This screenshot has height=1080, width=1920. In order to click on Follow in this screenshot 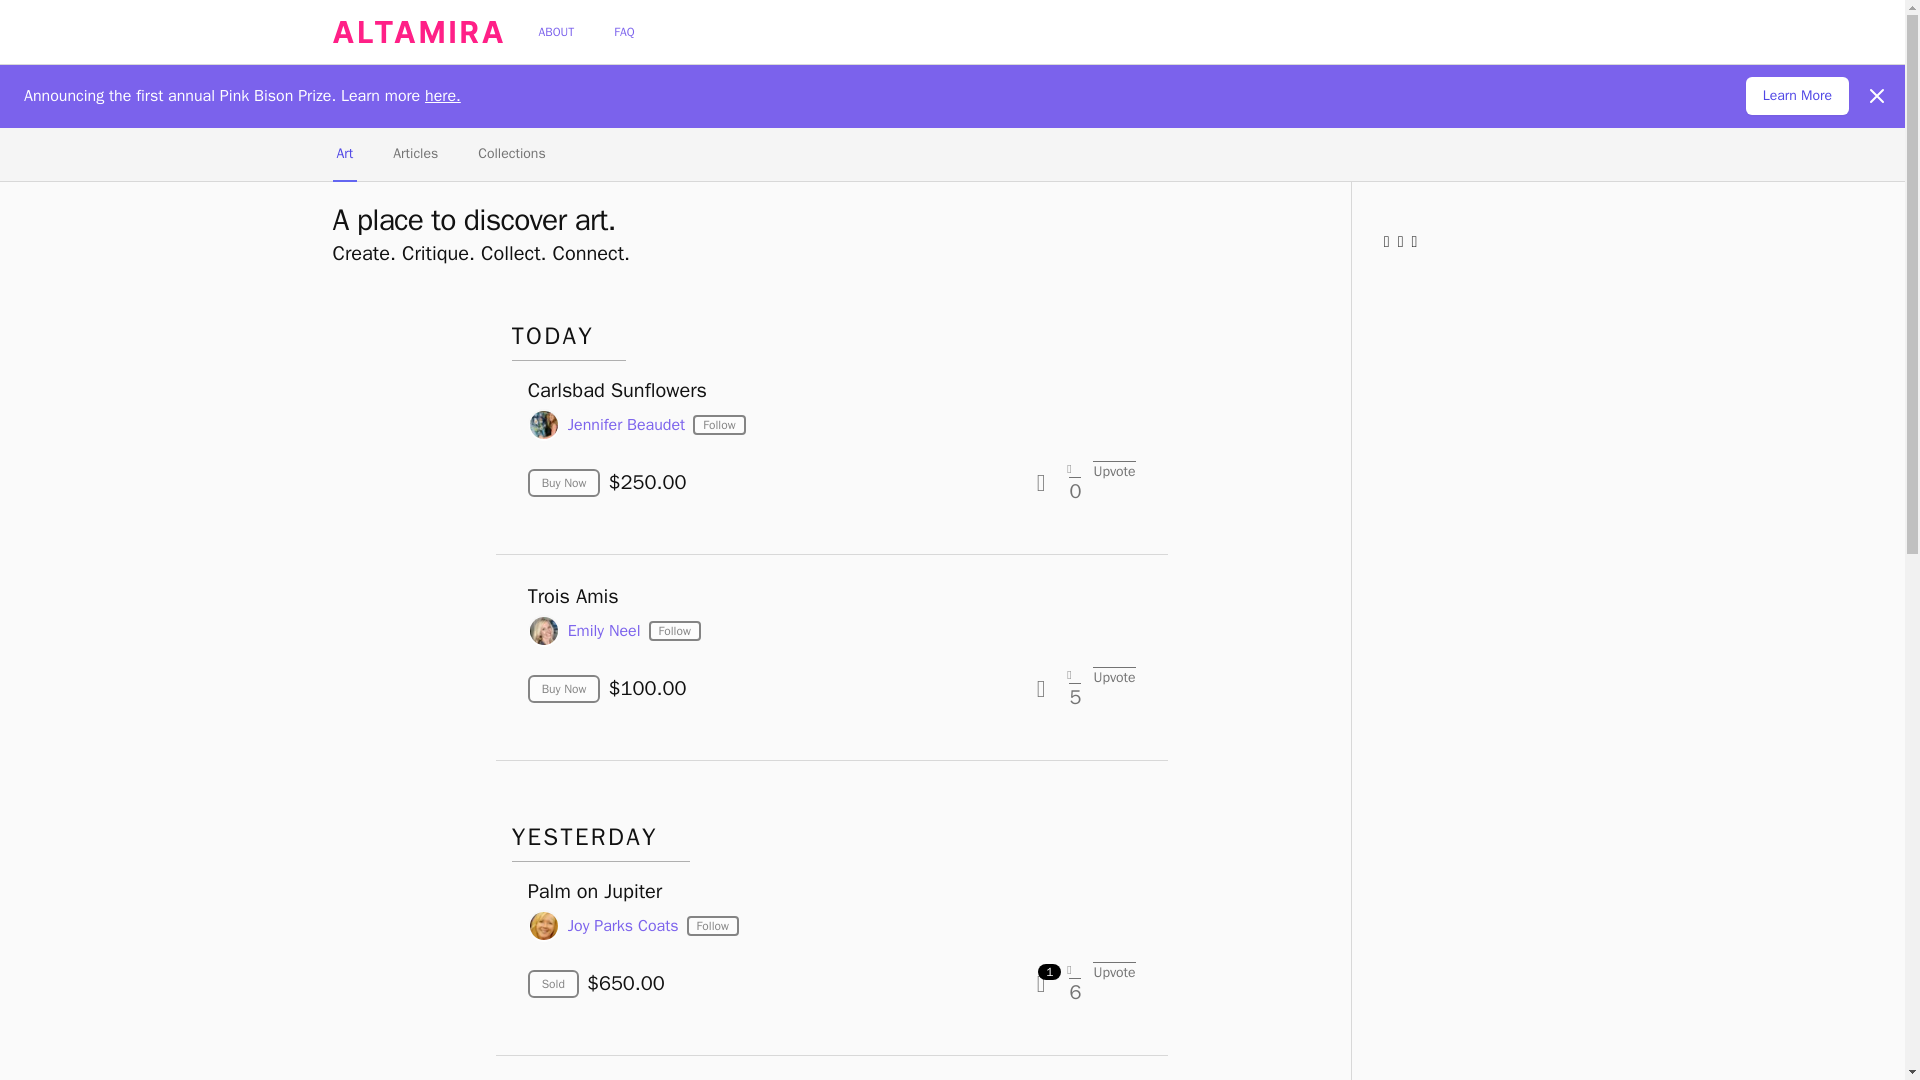, I will do `click(718, 424)`.